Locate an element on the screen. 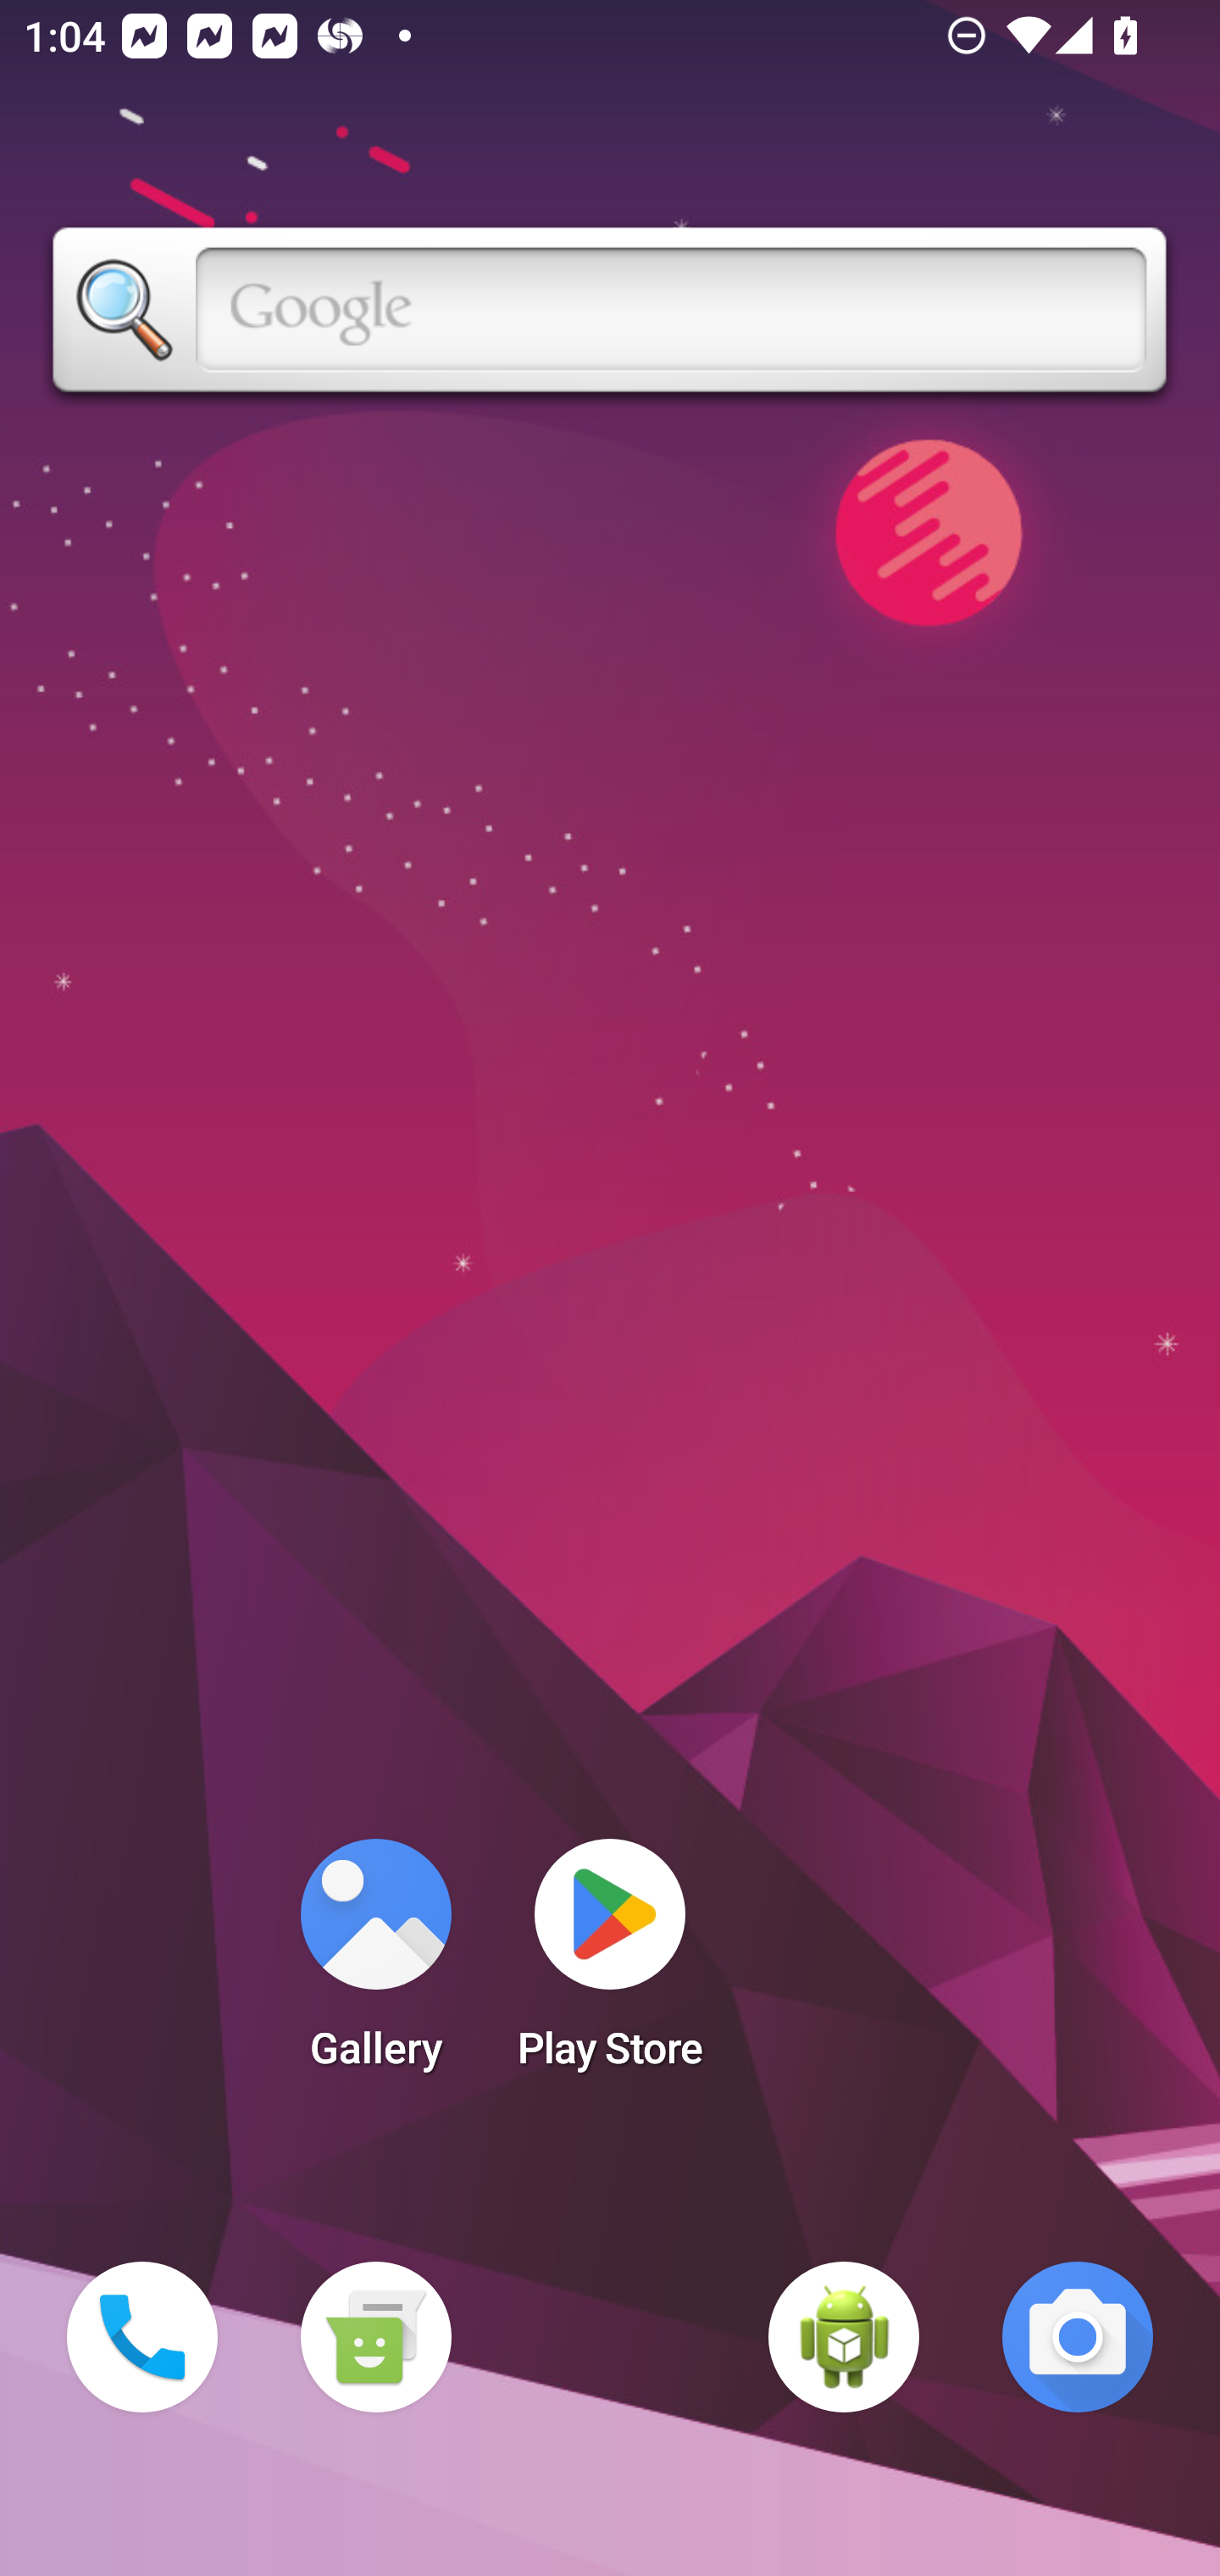 The width and height of the screenshot is (1220, 2576). Camera is located at coordinates (1078, 2337).